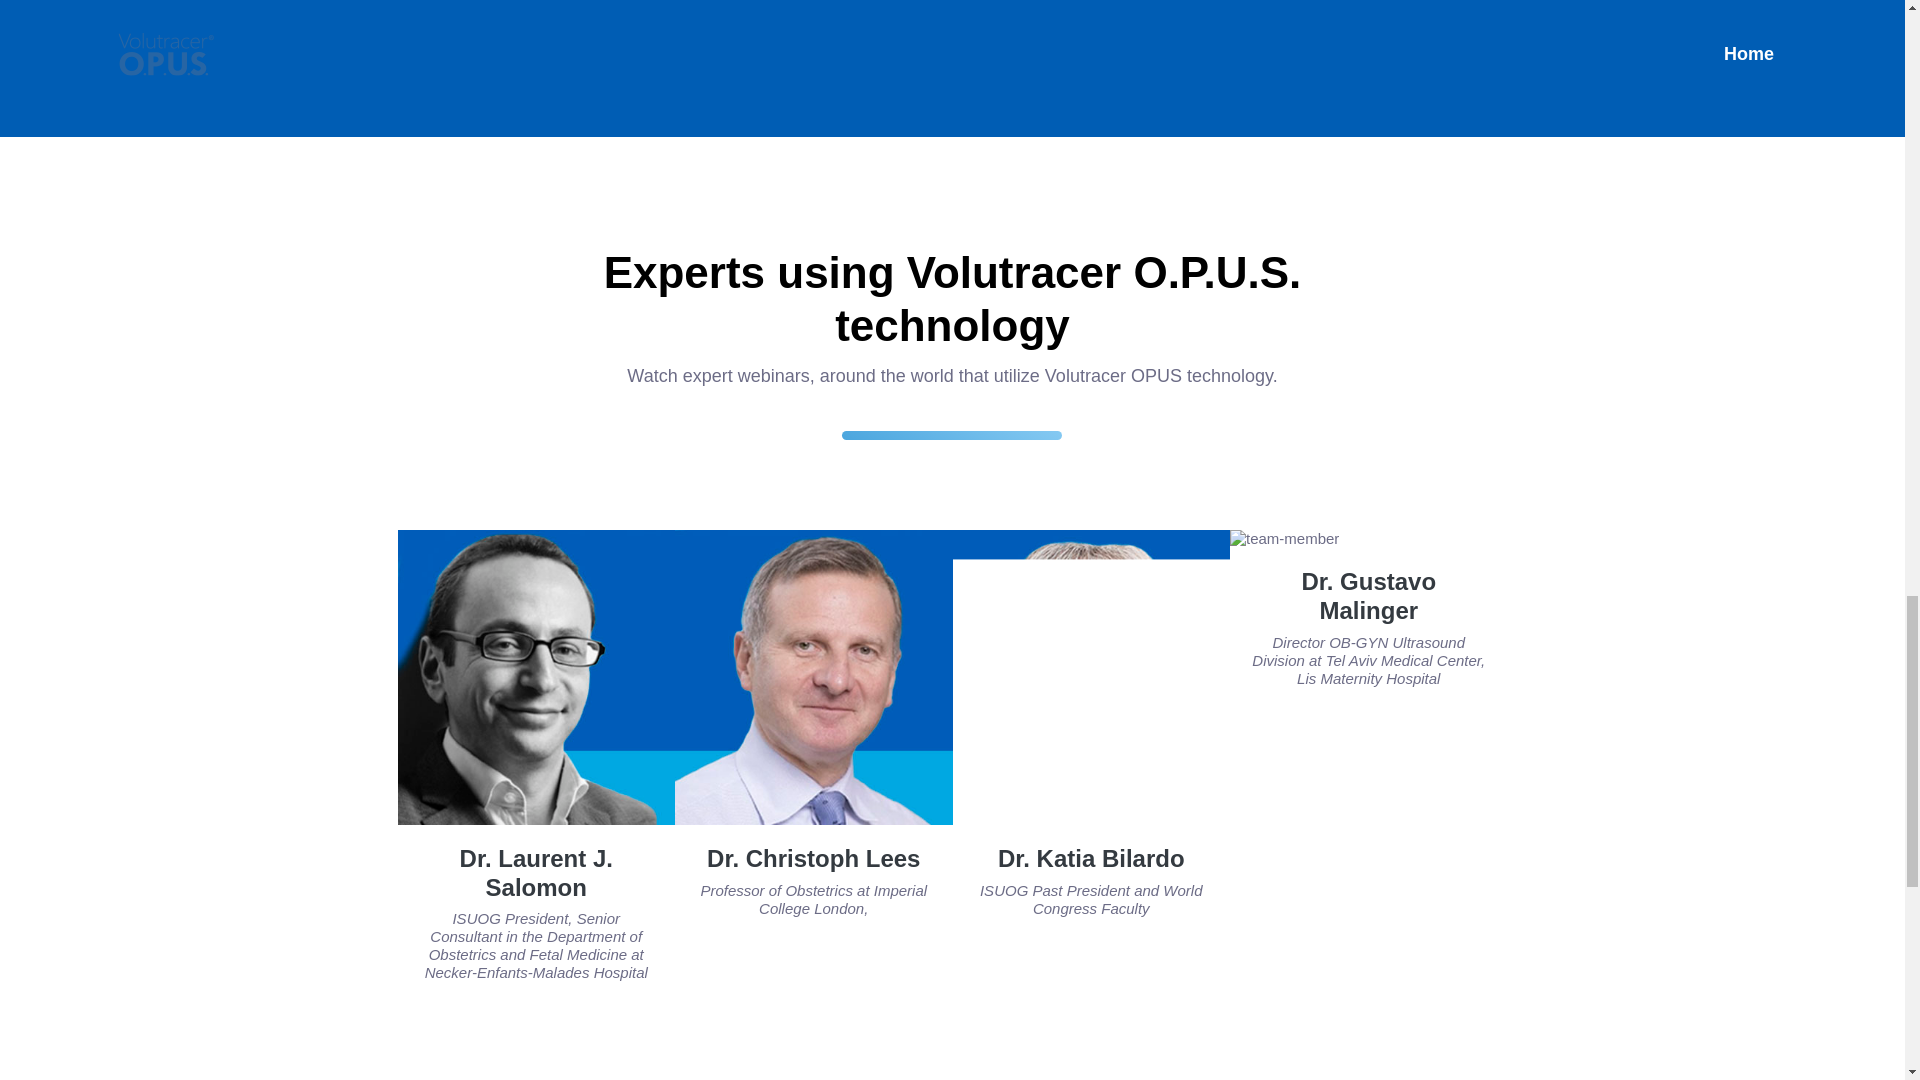 The width and height of the screenshot is (1920, 1080). What do you see at coordinates (1368, 596) in the screenshot?
I see `Dr. Gustavo Malinger` at bounding box center [1368, 596].